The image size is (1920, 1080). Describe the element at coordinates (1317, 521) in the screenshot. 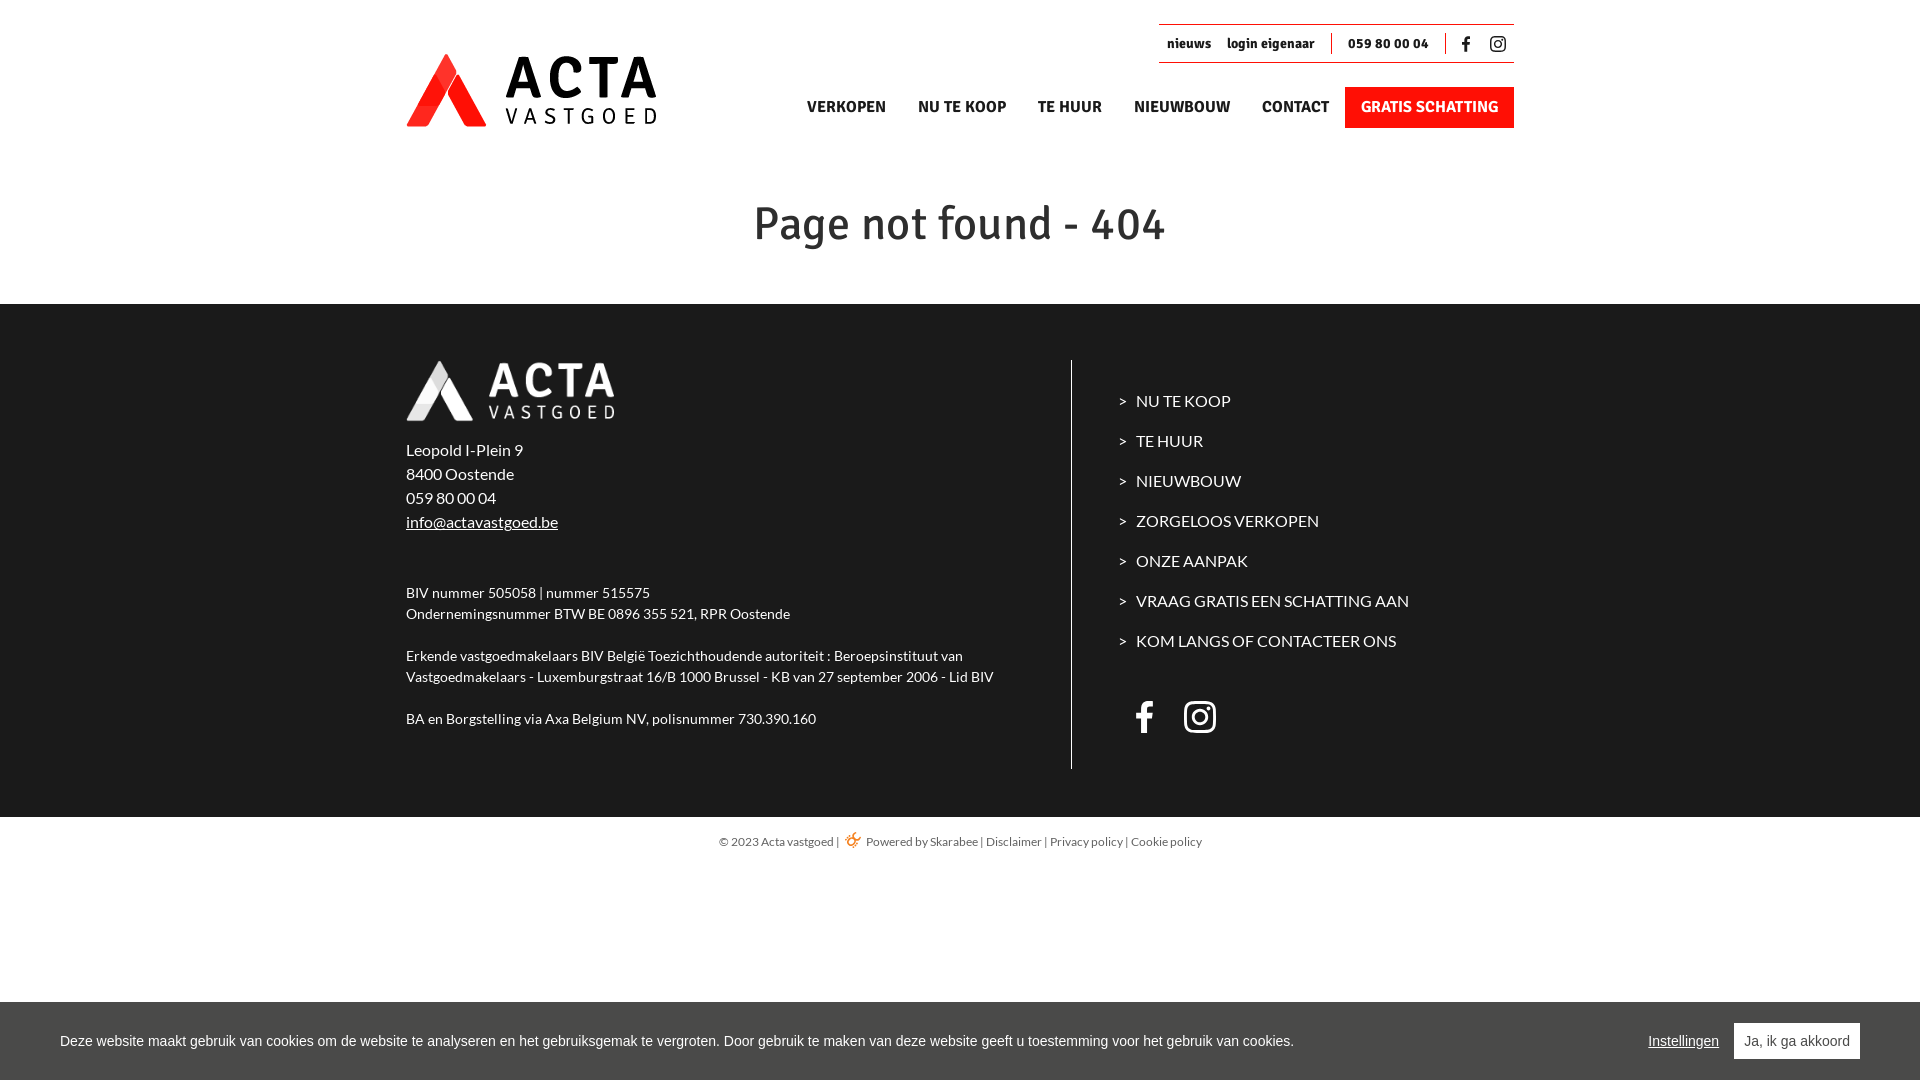

I see `ZORGELOOS VERKOPEN` at that location.